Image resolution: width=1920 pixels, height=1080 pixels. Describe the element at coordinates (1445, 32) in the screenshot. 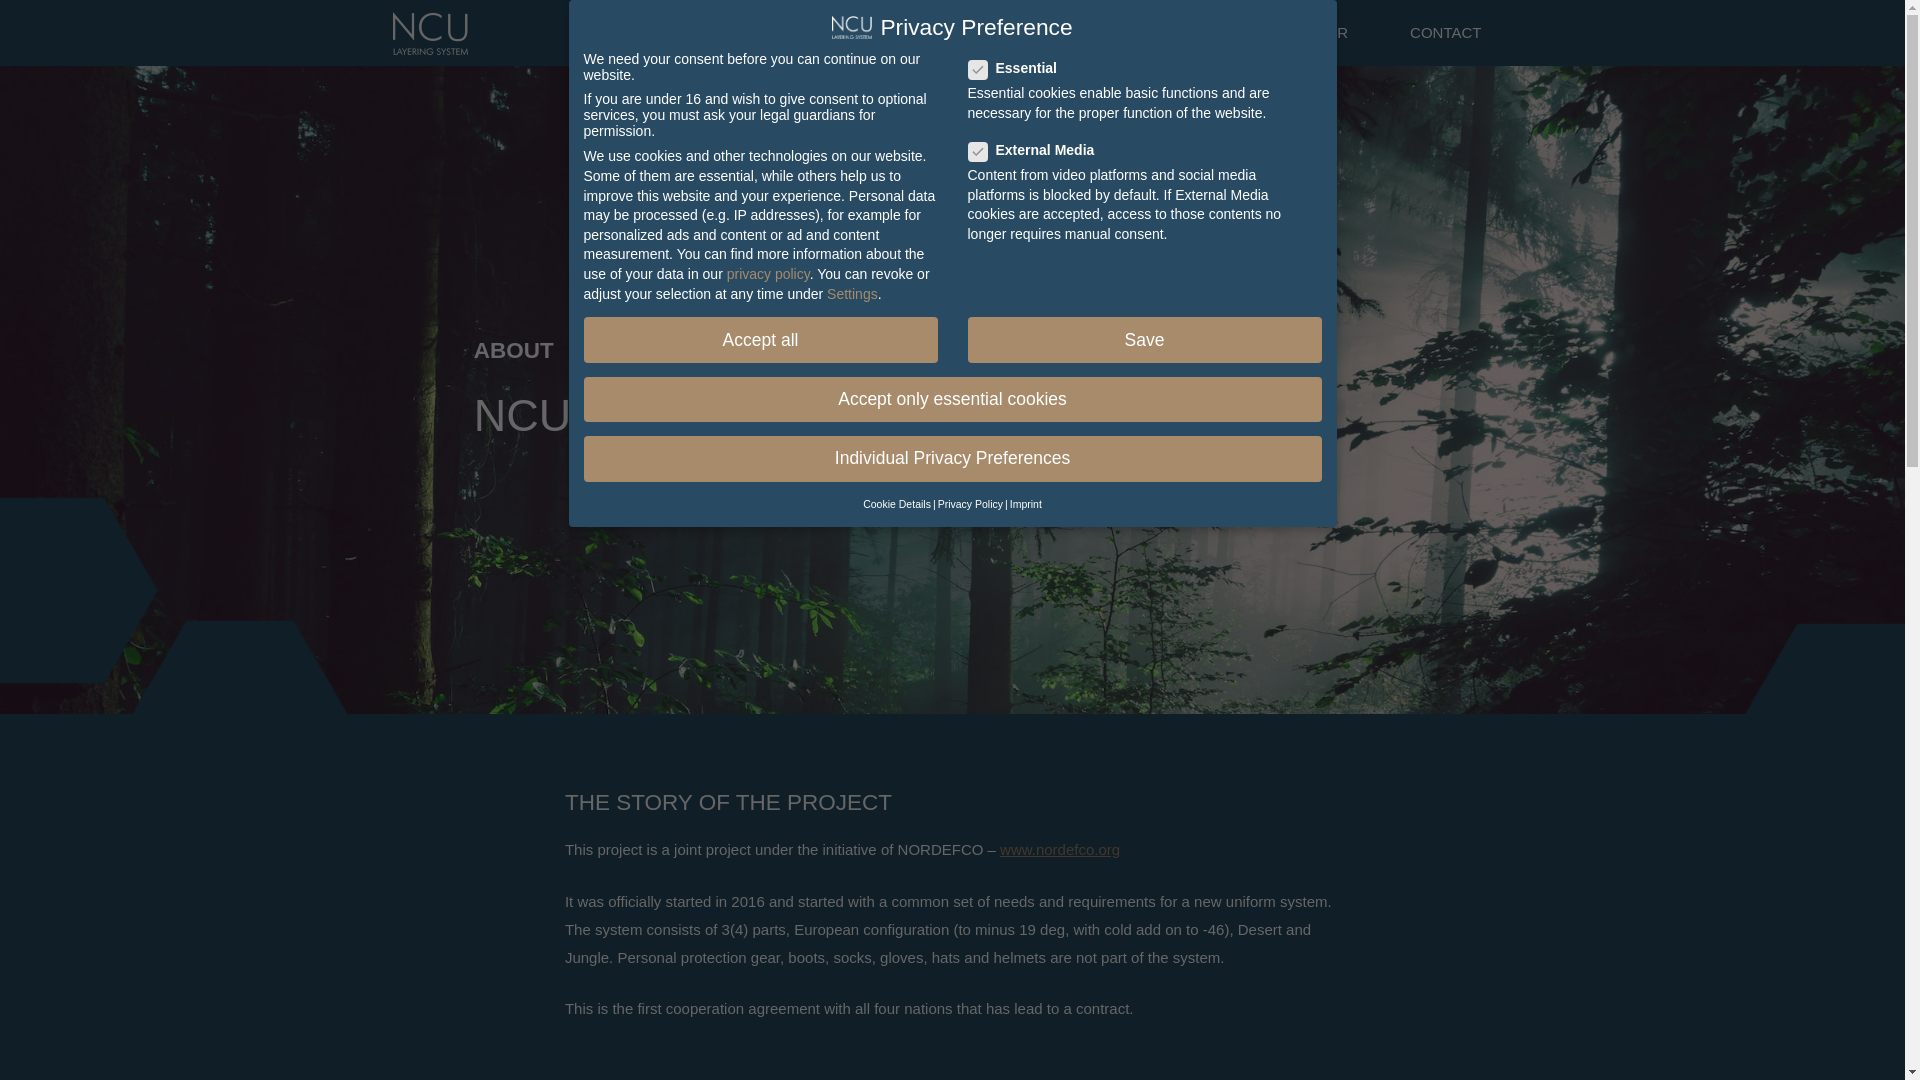

I see `CONTACT` at that location.